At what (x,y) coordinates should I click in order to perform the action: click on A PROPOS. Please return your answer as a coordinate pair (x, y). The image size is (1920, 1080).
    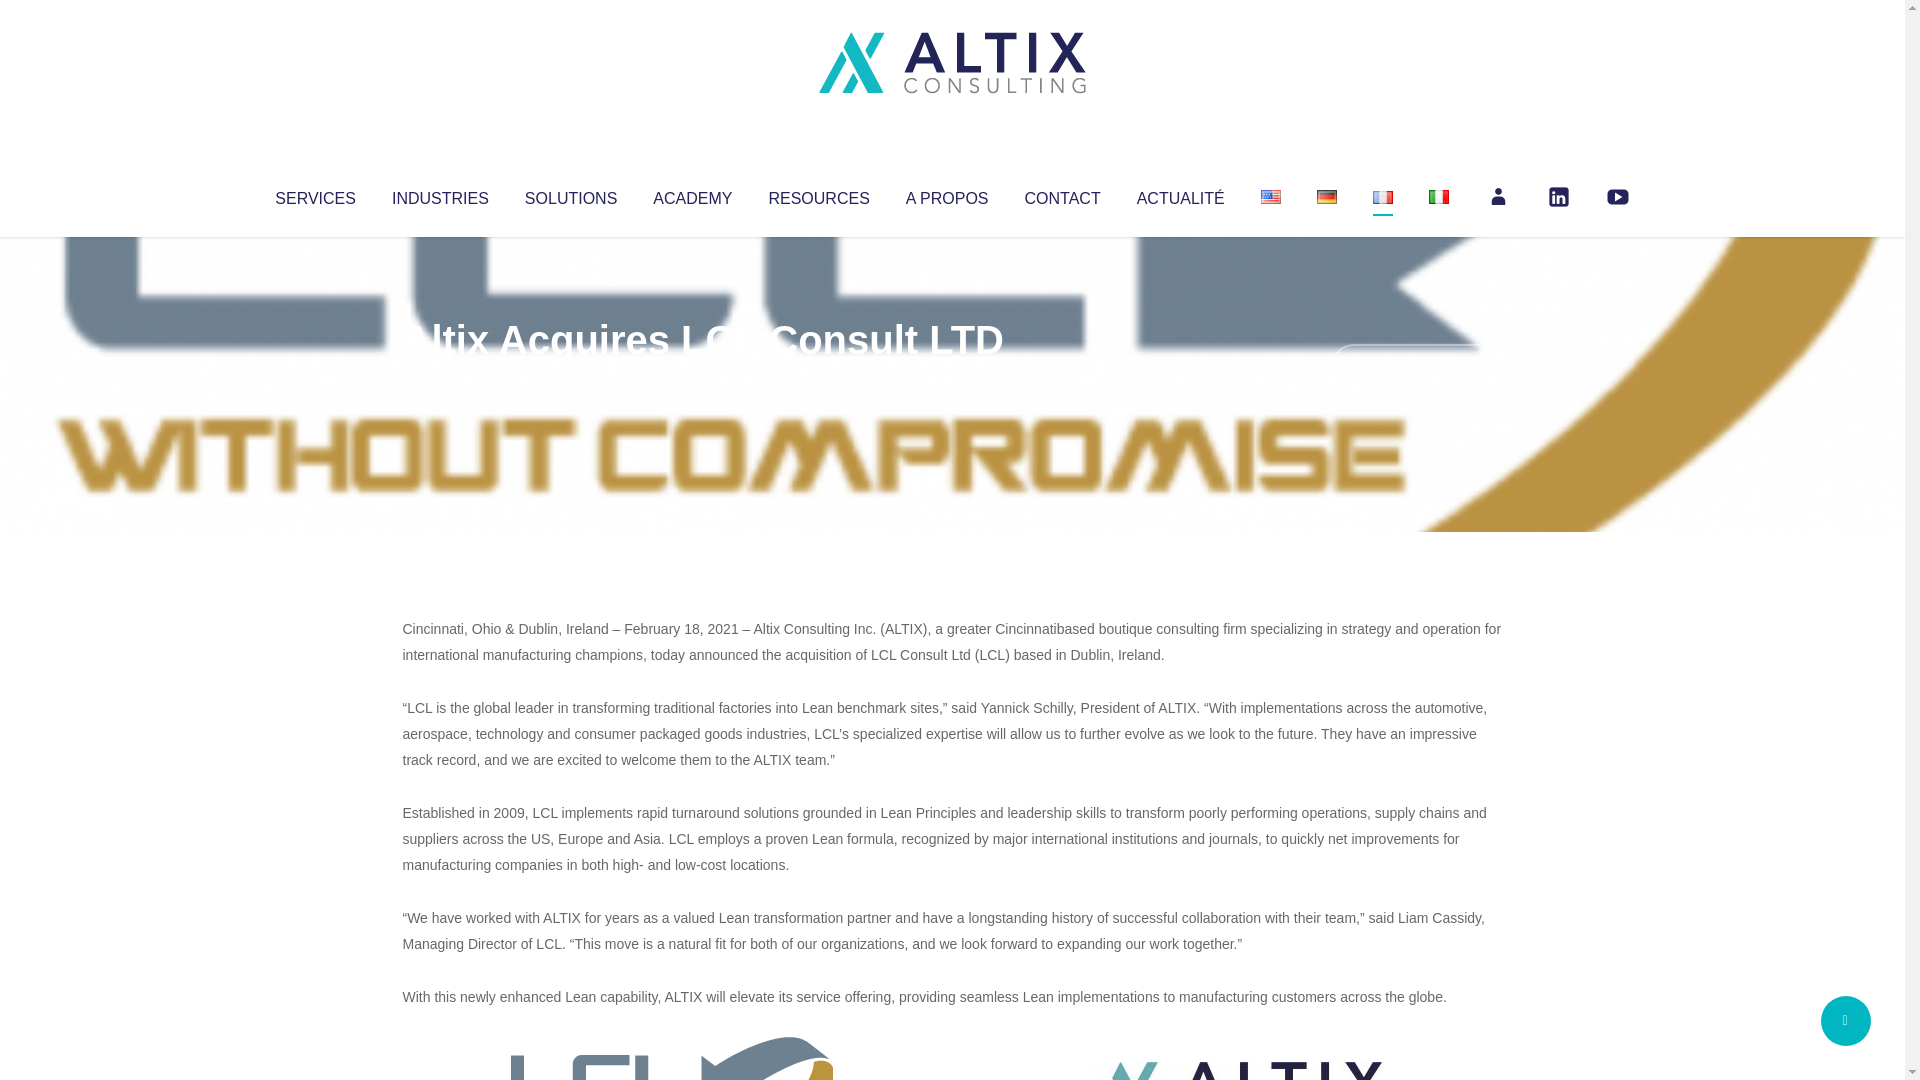
    Looking at the image, I should click on (947, 194).